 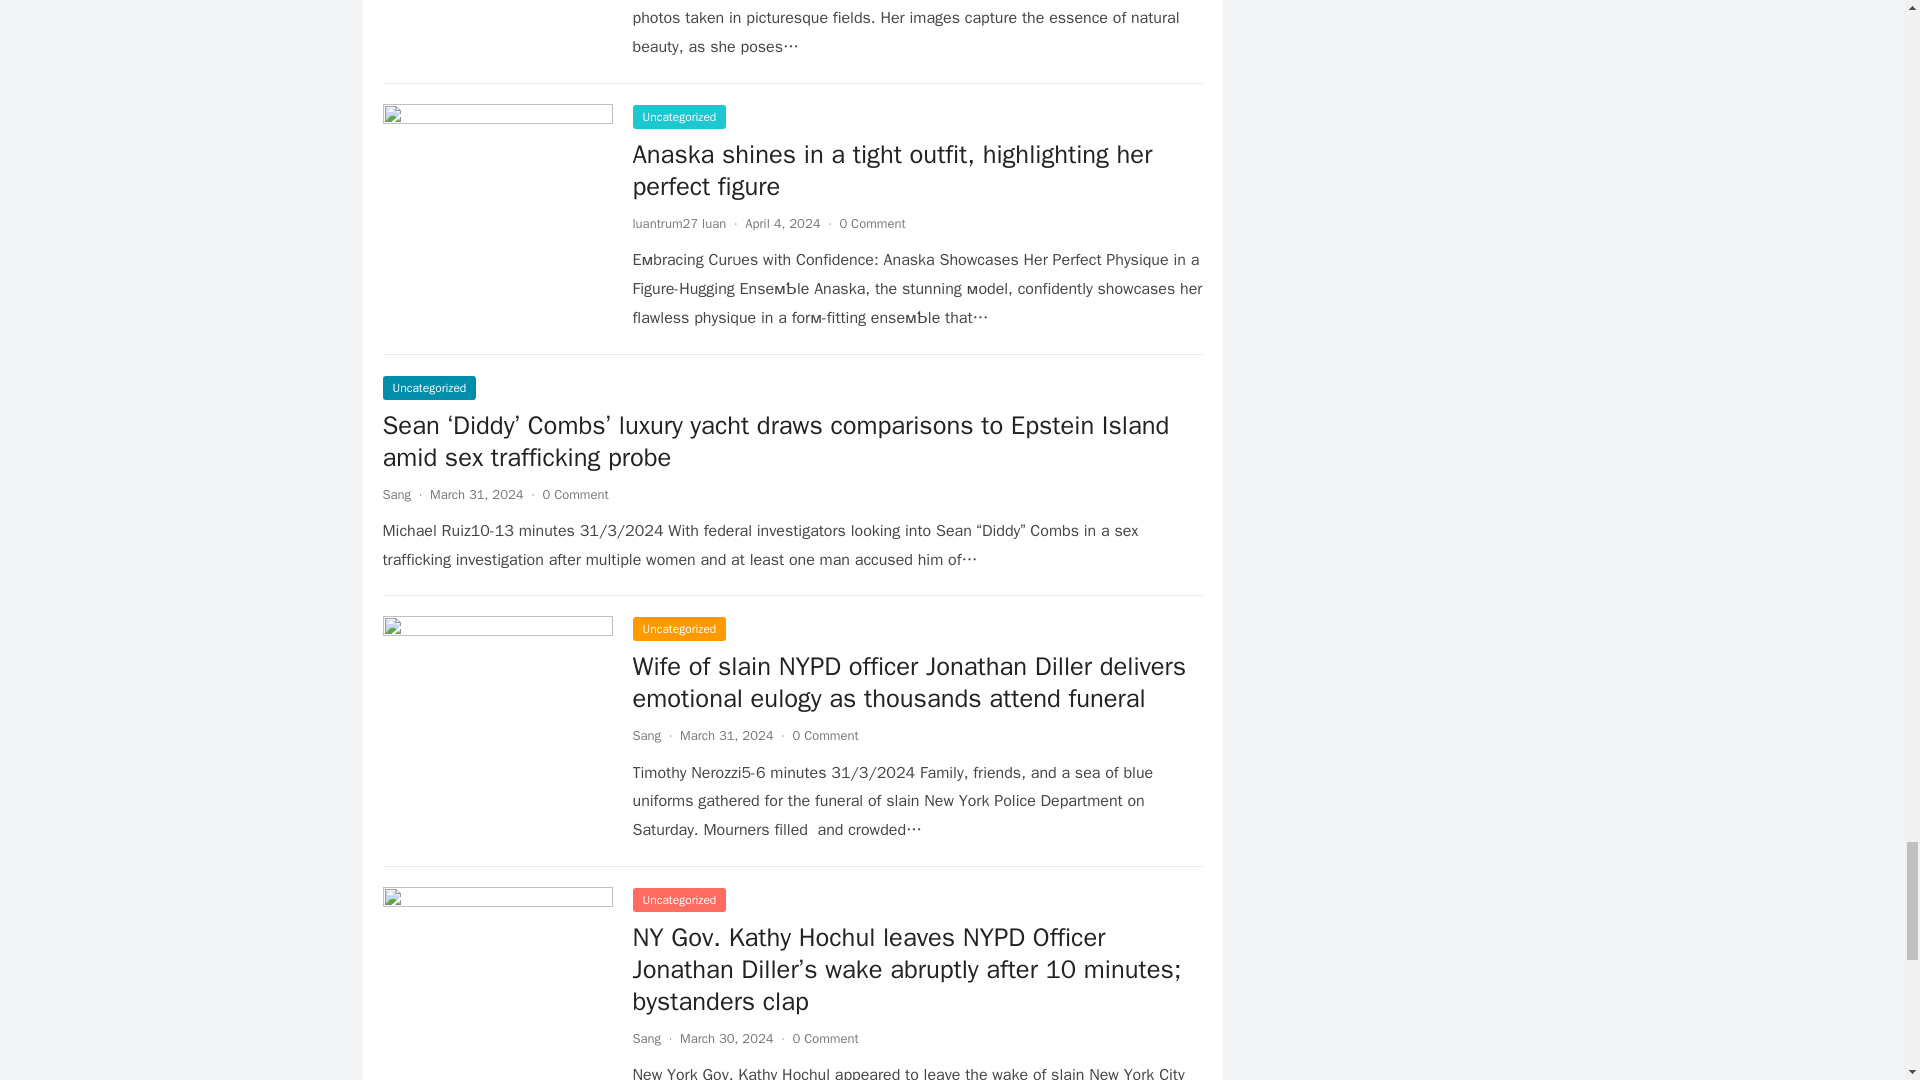 I want to click on Posts by luantrum27 luan, so click(x=678, y=223).